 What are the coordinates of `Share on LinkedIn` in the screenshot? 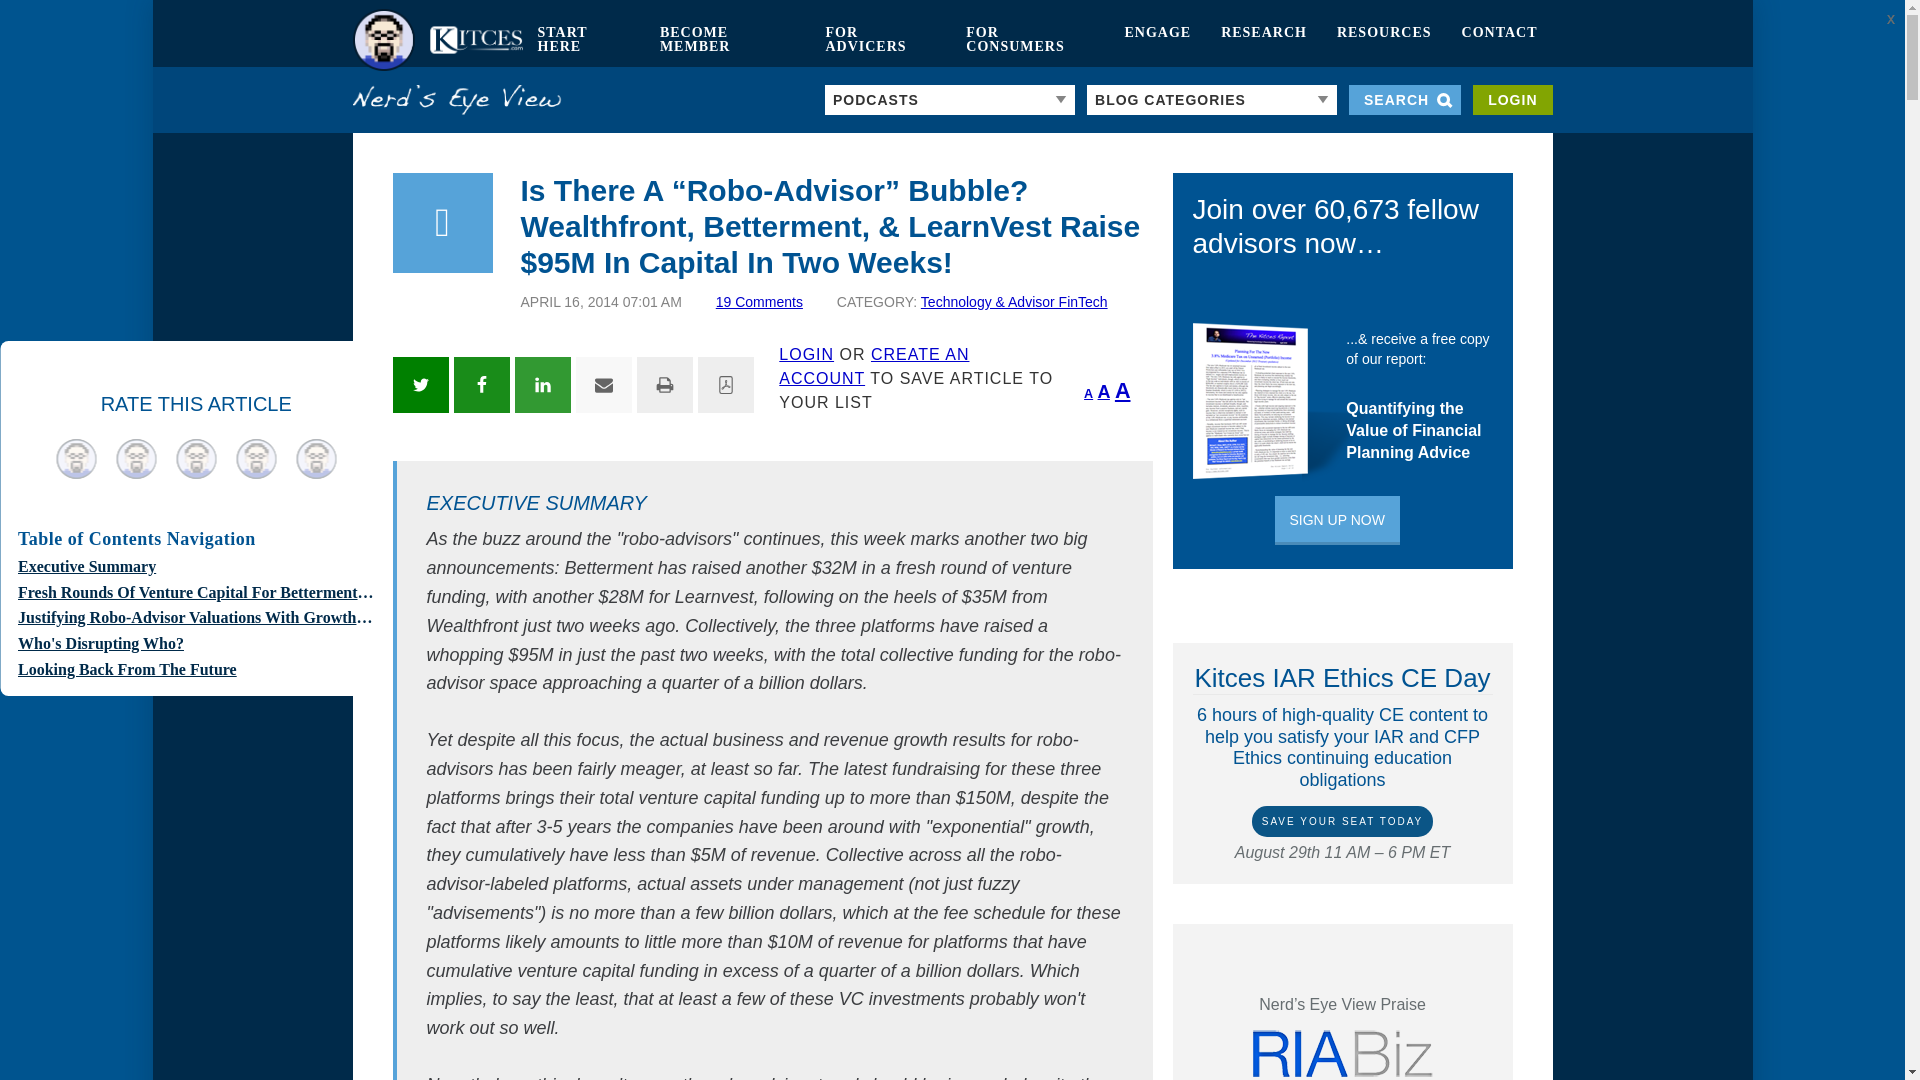 It's located at (542, 384).